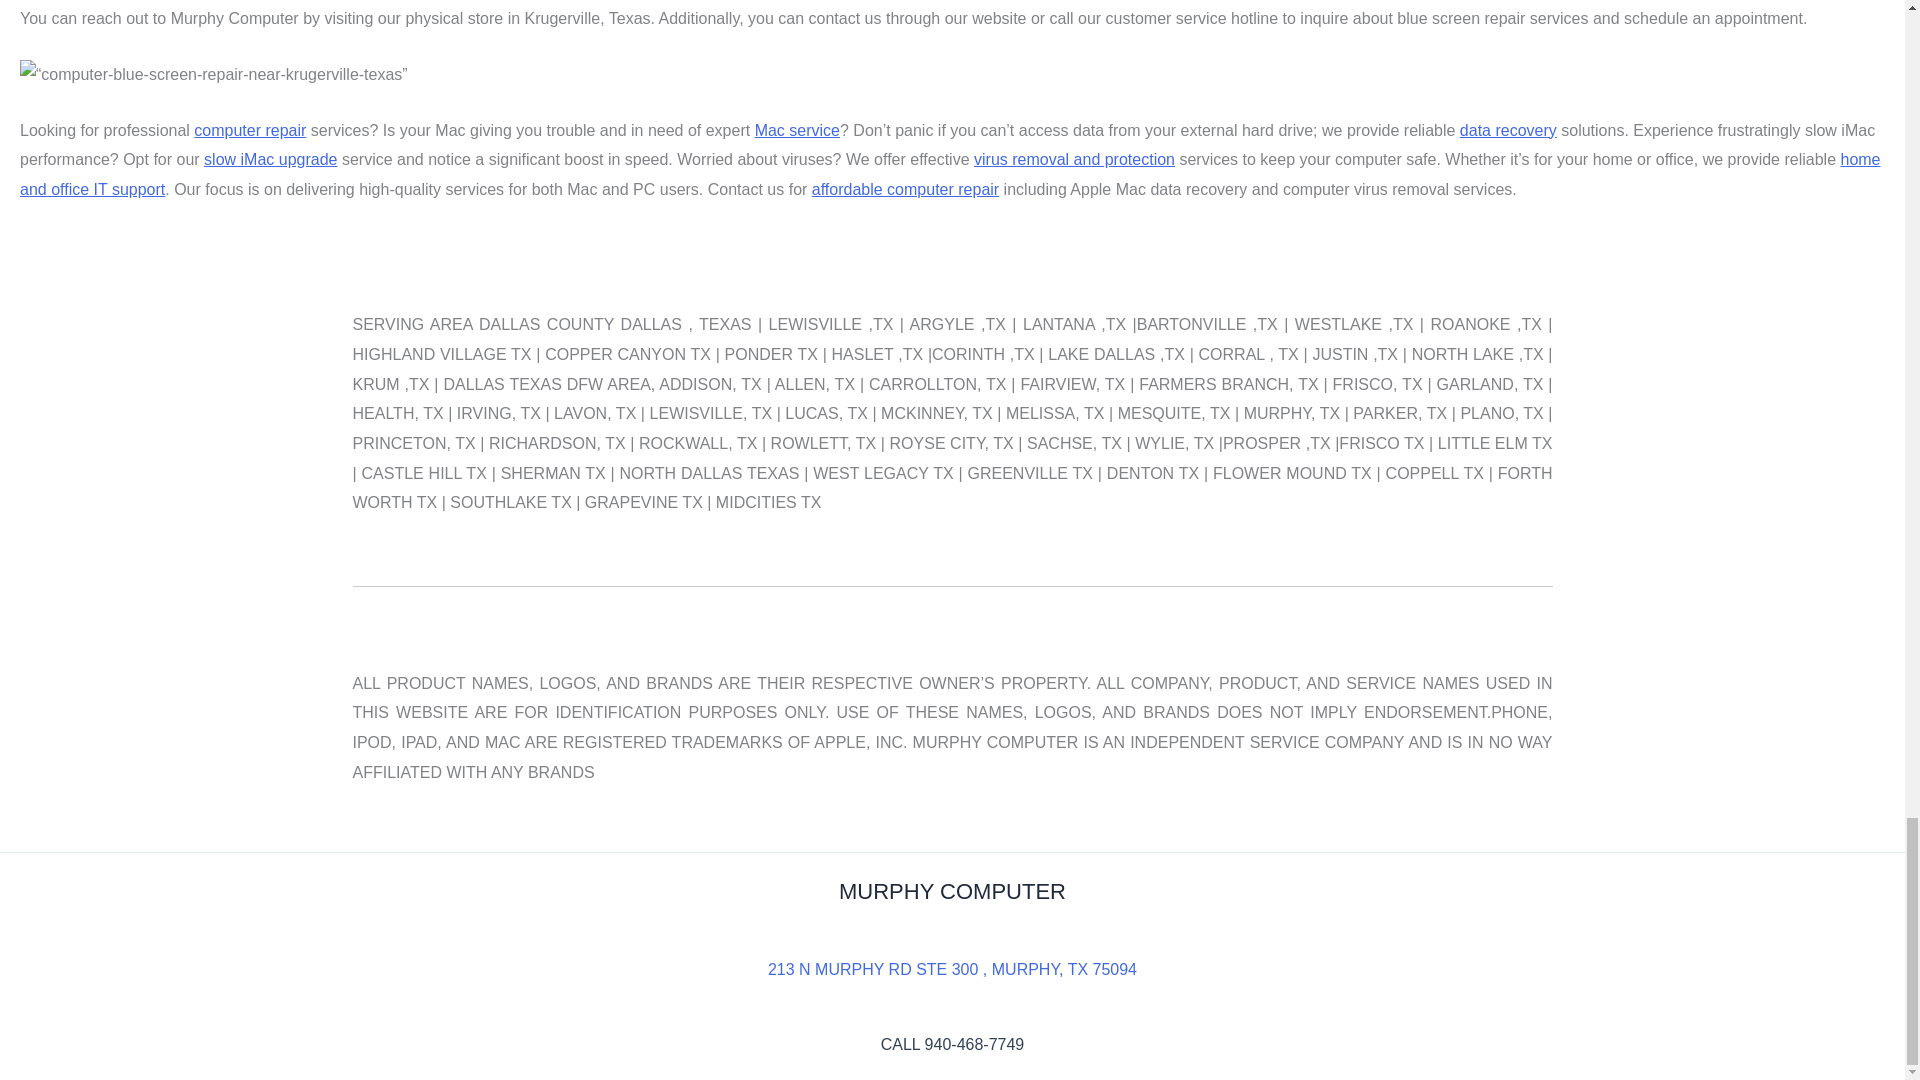 This screenshot has width=1920, height=1080. Describe the element at coordinates (270, 160) in the screenshot. I see `slow iMac upgrade` at that location.